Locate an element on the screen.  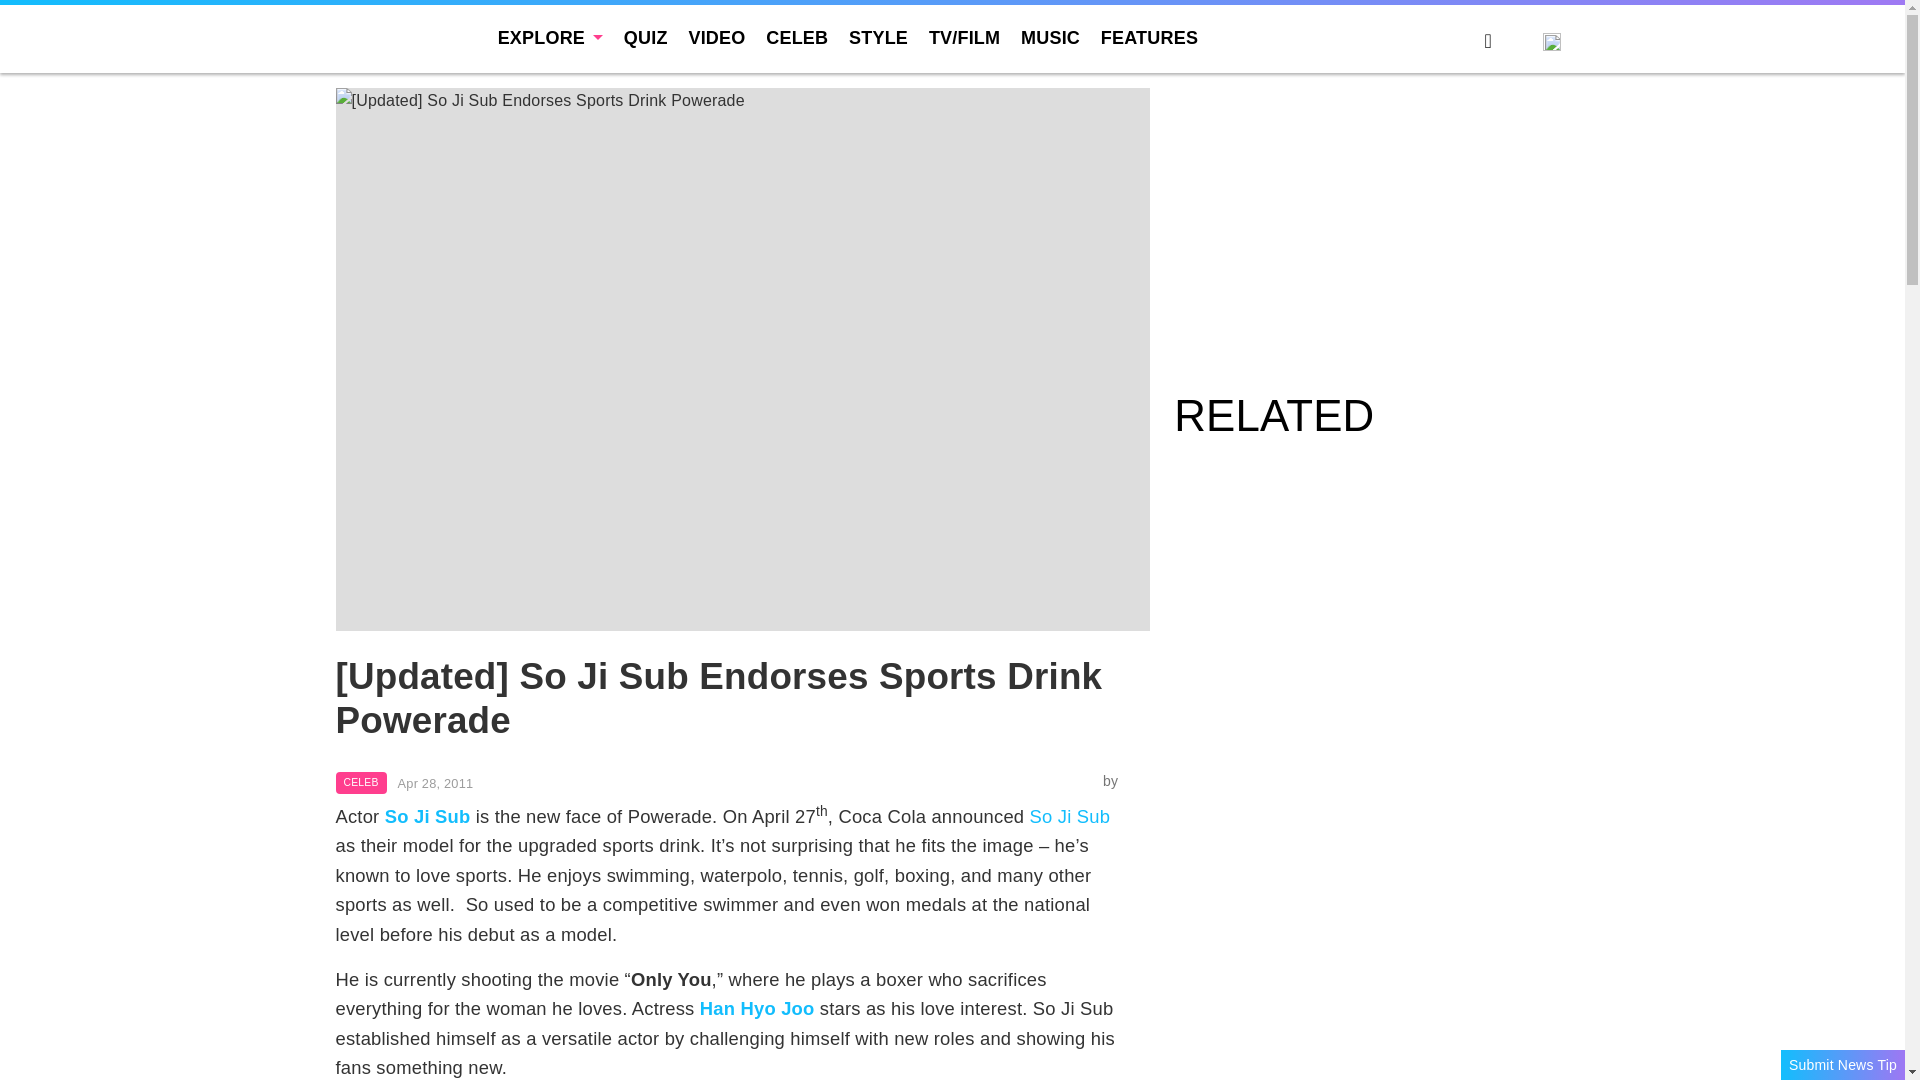
CELEB is located at coordinates (796, 38).